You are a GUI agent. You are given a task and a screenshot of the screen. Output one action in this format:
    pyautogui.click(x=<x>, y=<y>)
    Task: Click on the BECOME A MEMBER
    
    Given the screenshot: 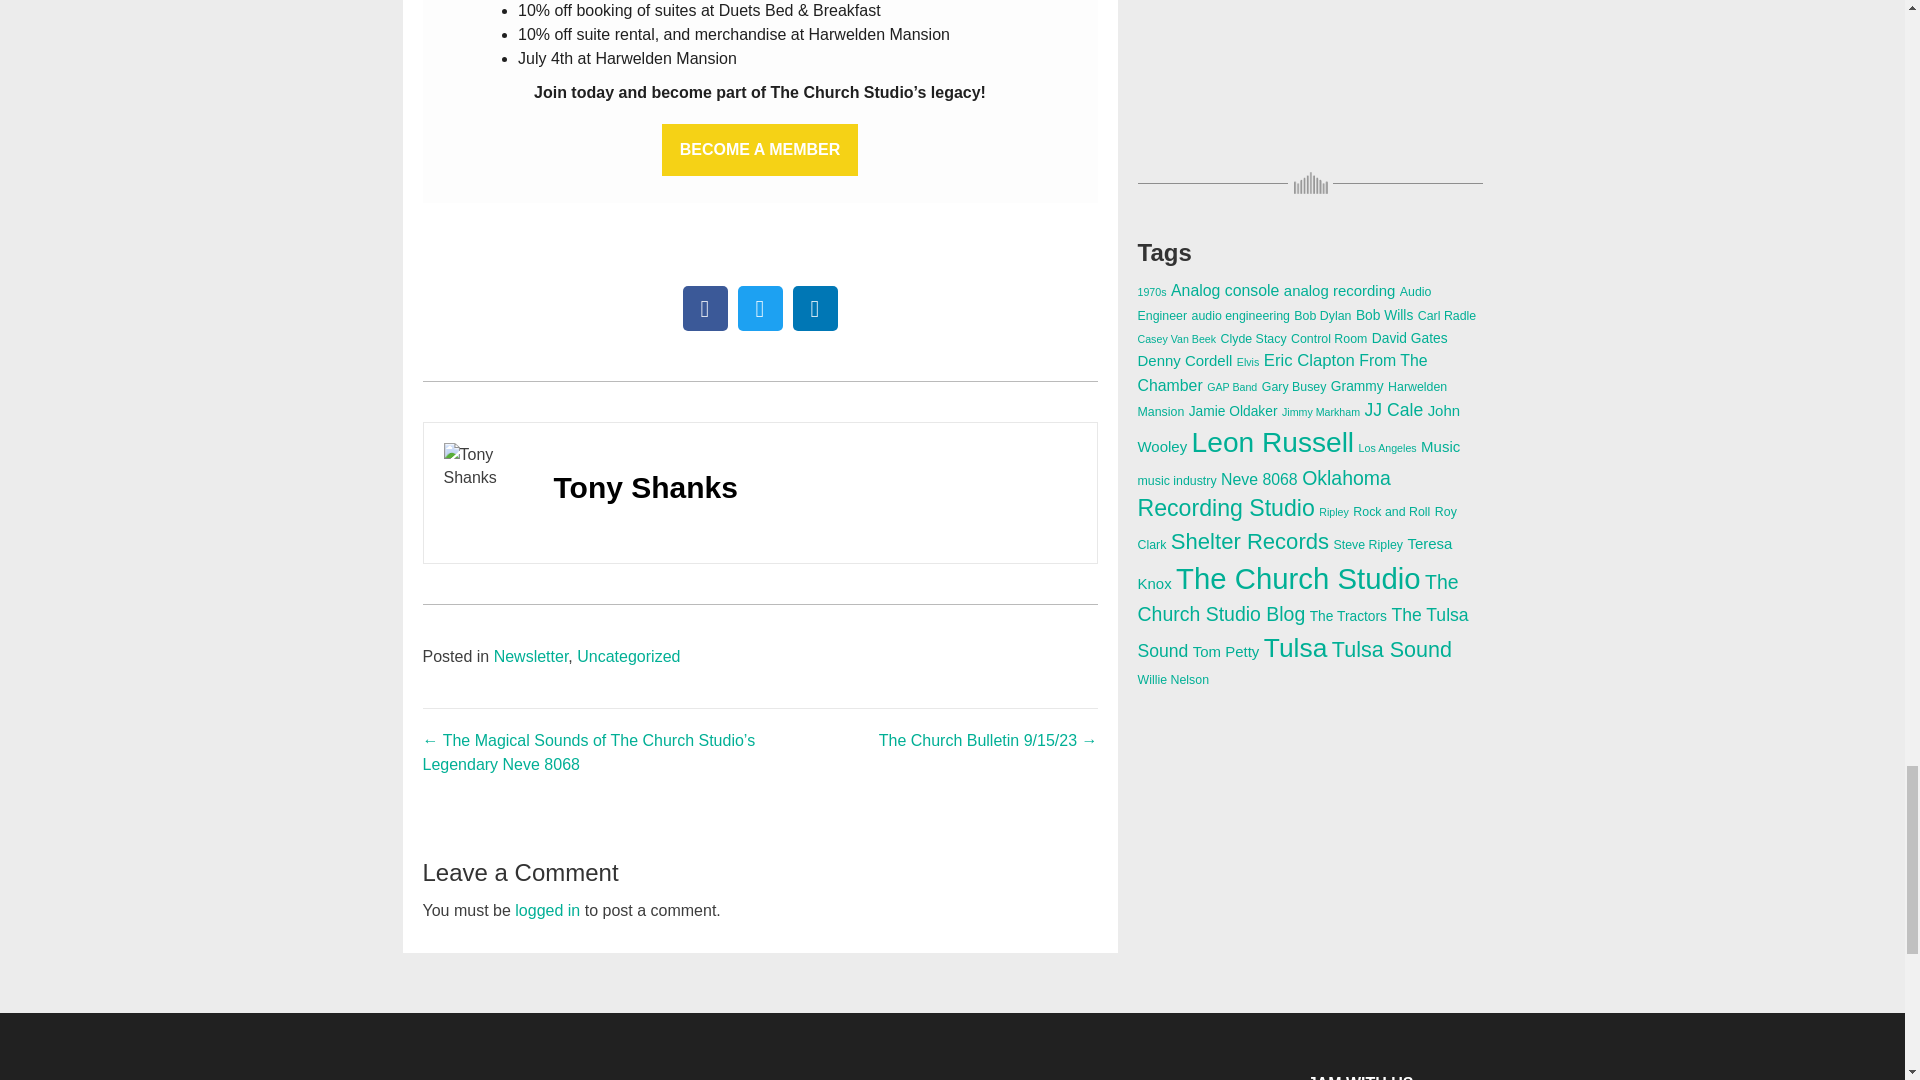 What is the action you would take?
    pyautogui.click(x=760, y=149)
    